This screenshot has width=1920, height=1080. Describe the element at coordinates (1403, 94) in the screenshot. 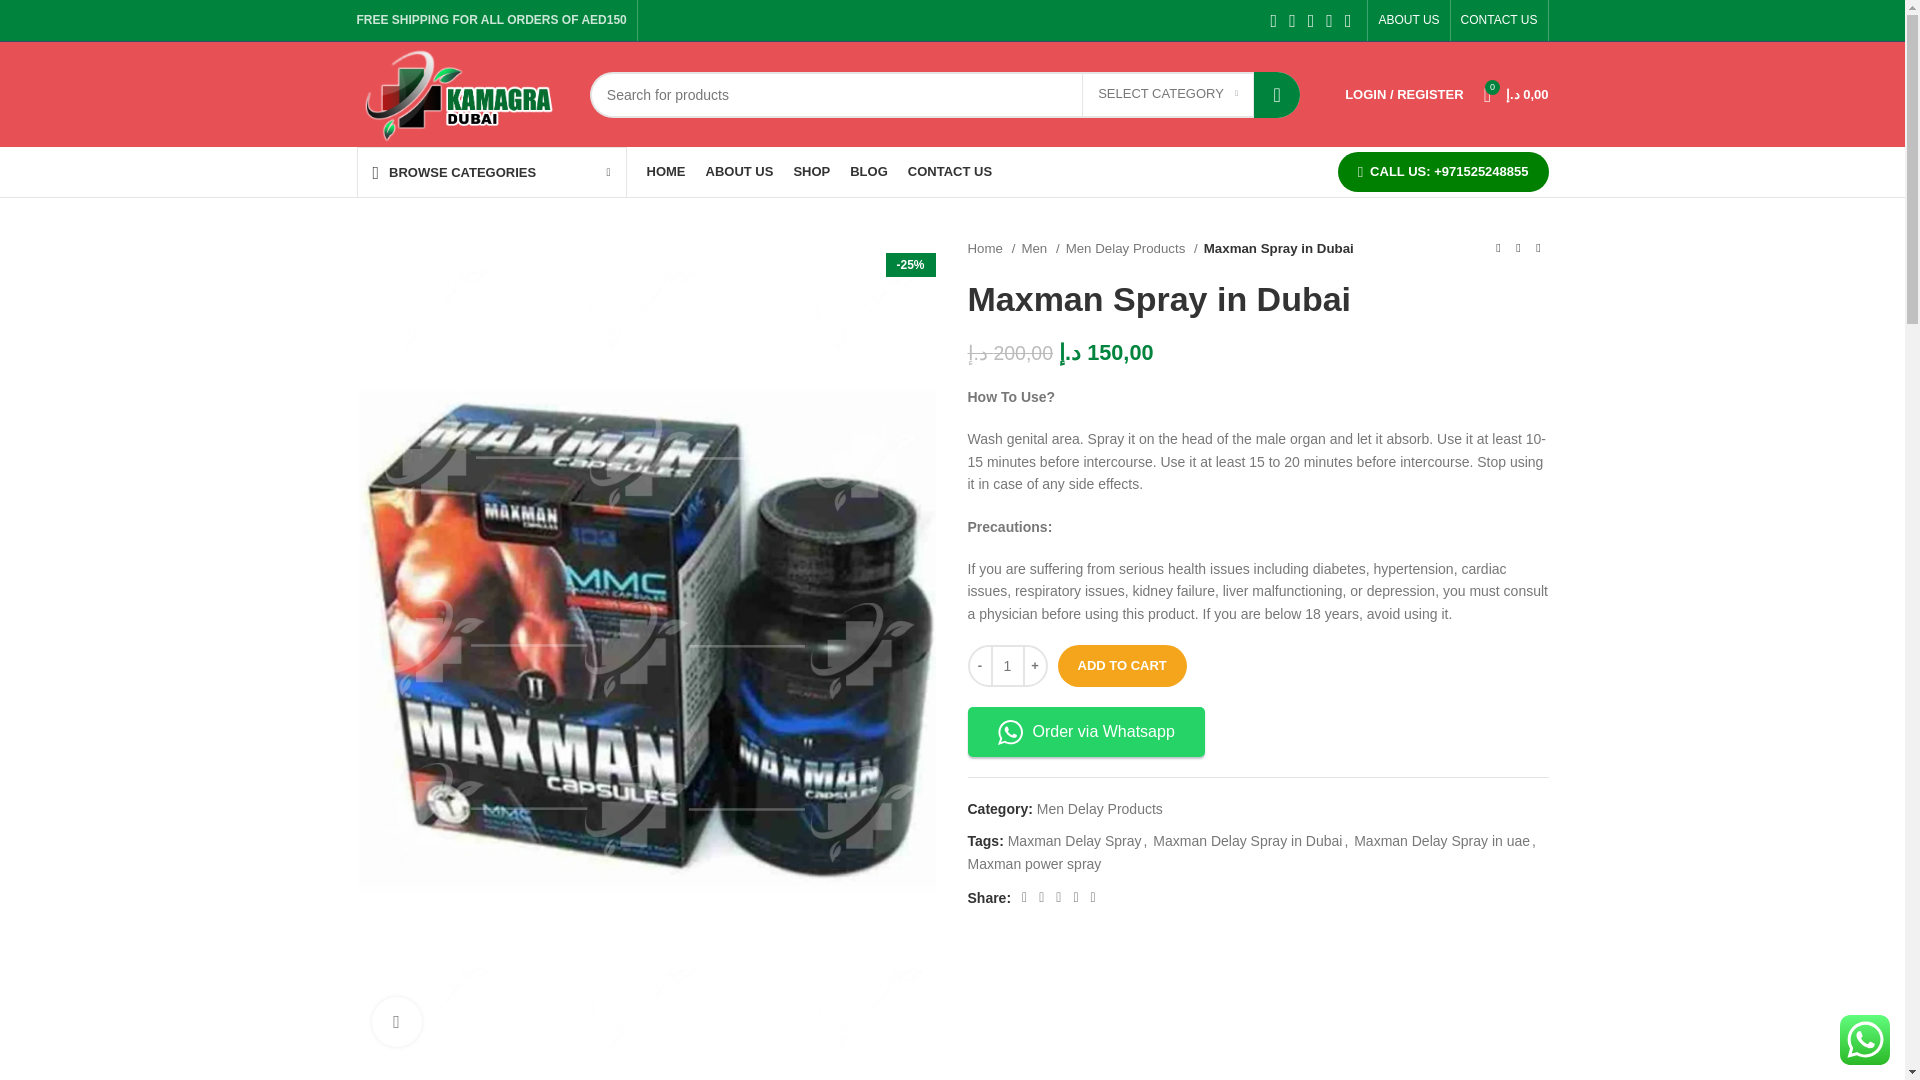

I see `My account` at that location.